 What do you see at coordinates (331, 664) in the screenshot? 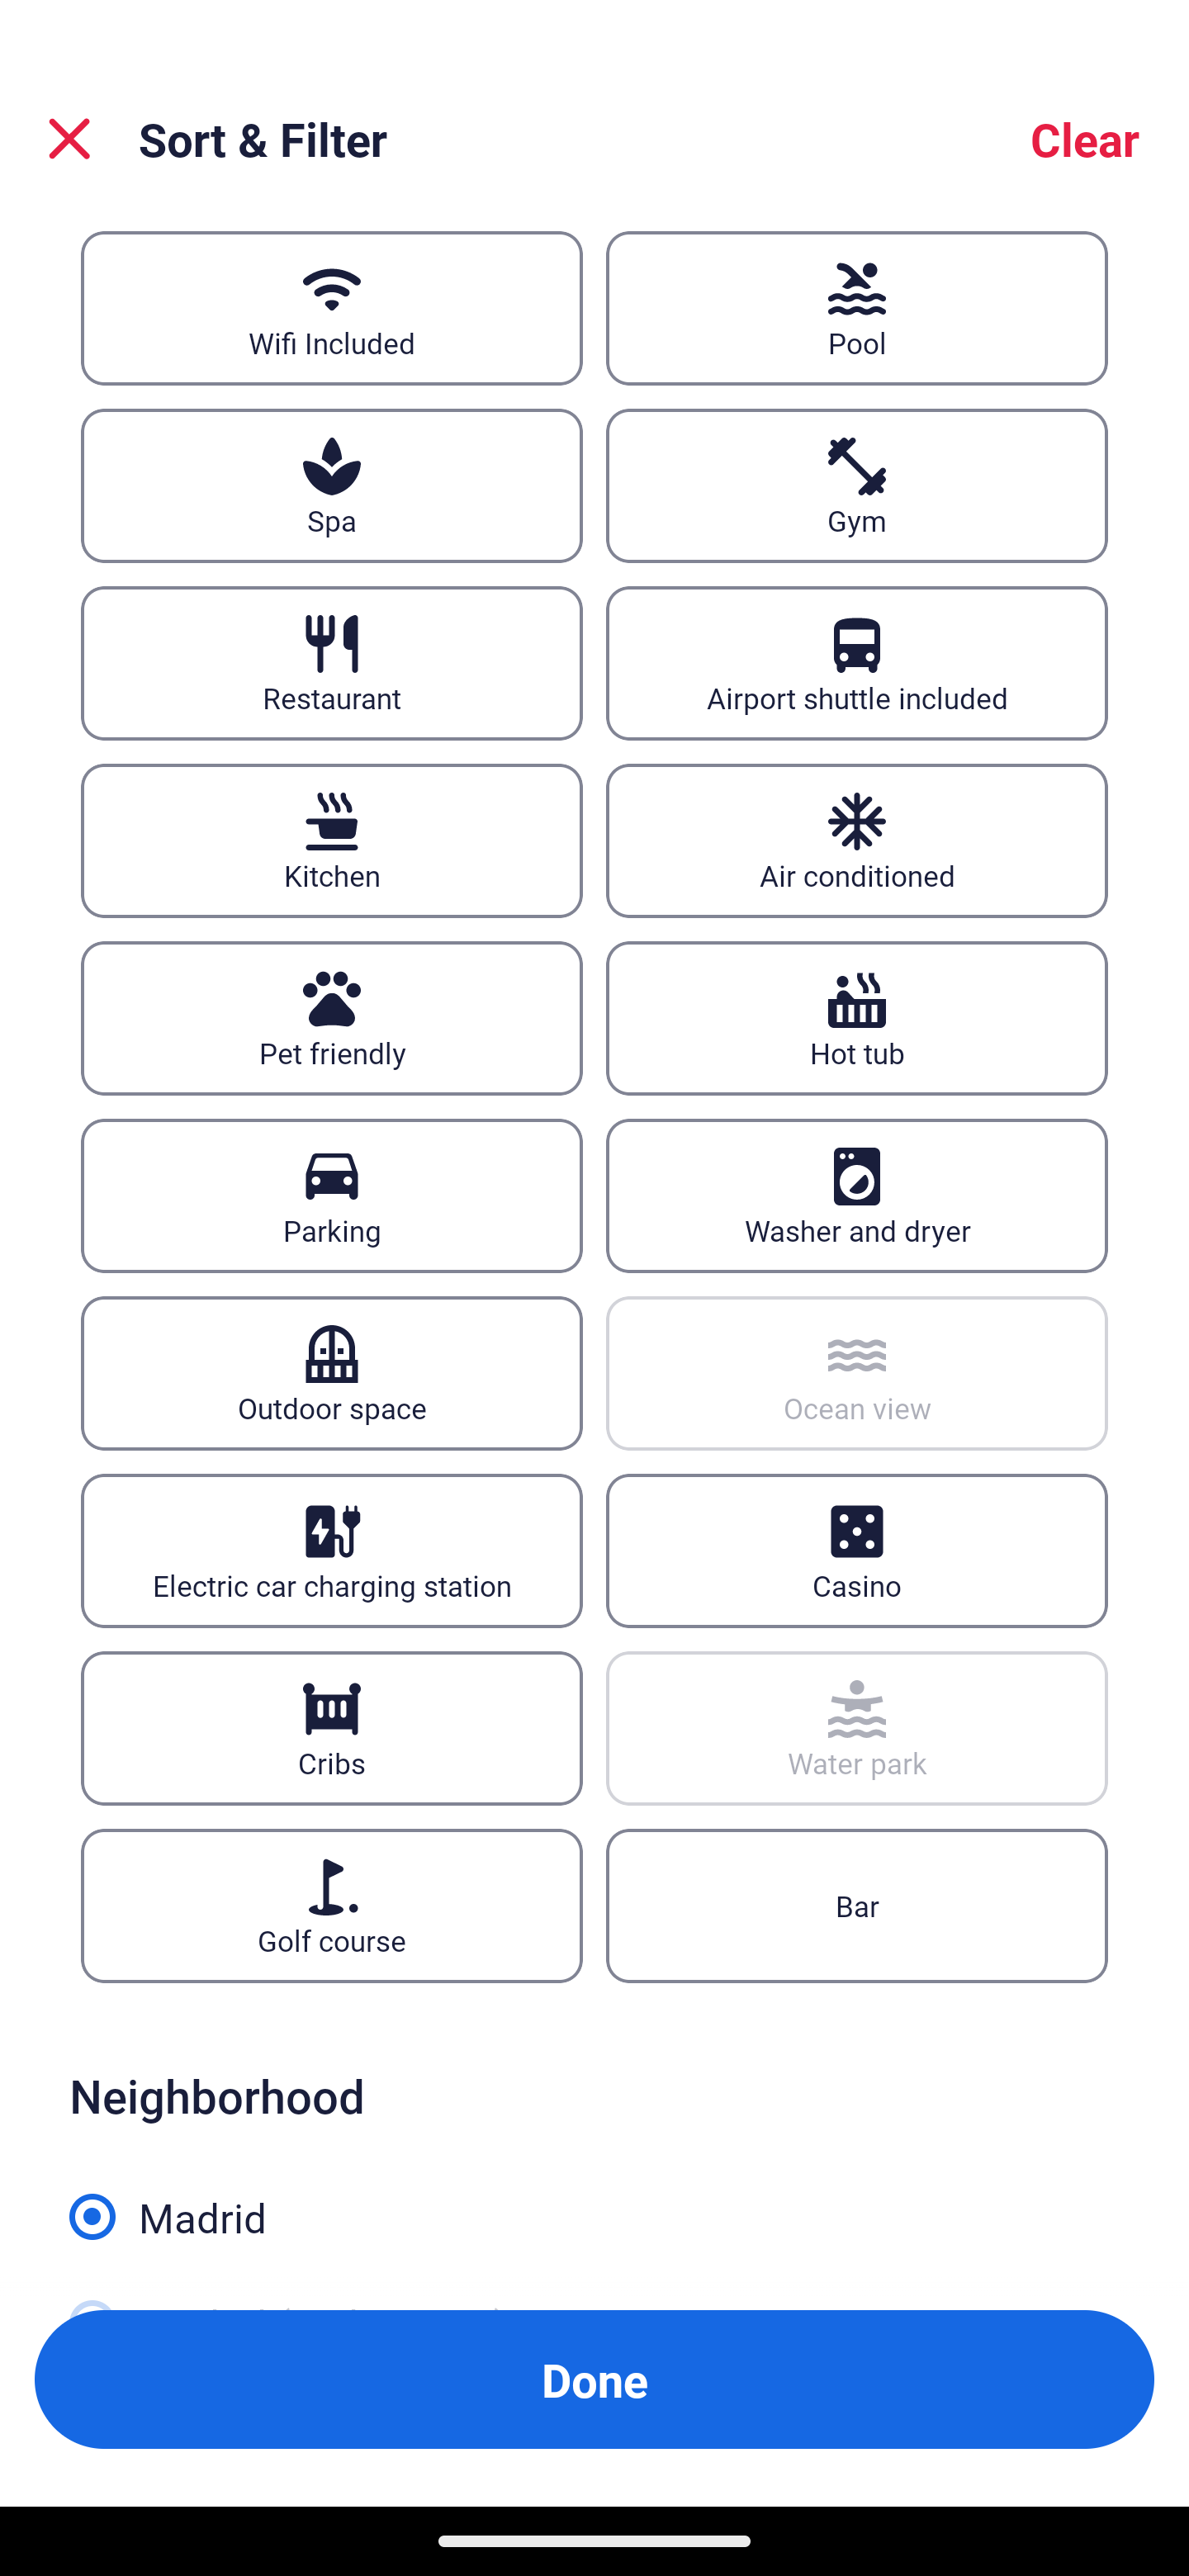
I see `Restaurant` at bounding box center [331, 664].